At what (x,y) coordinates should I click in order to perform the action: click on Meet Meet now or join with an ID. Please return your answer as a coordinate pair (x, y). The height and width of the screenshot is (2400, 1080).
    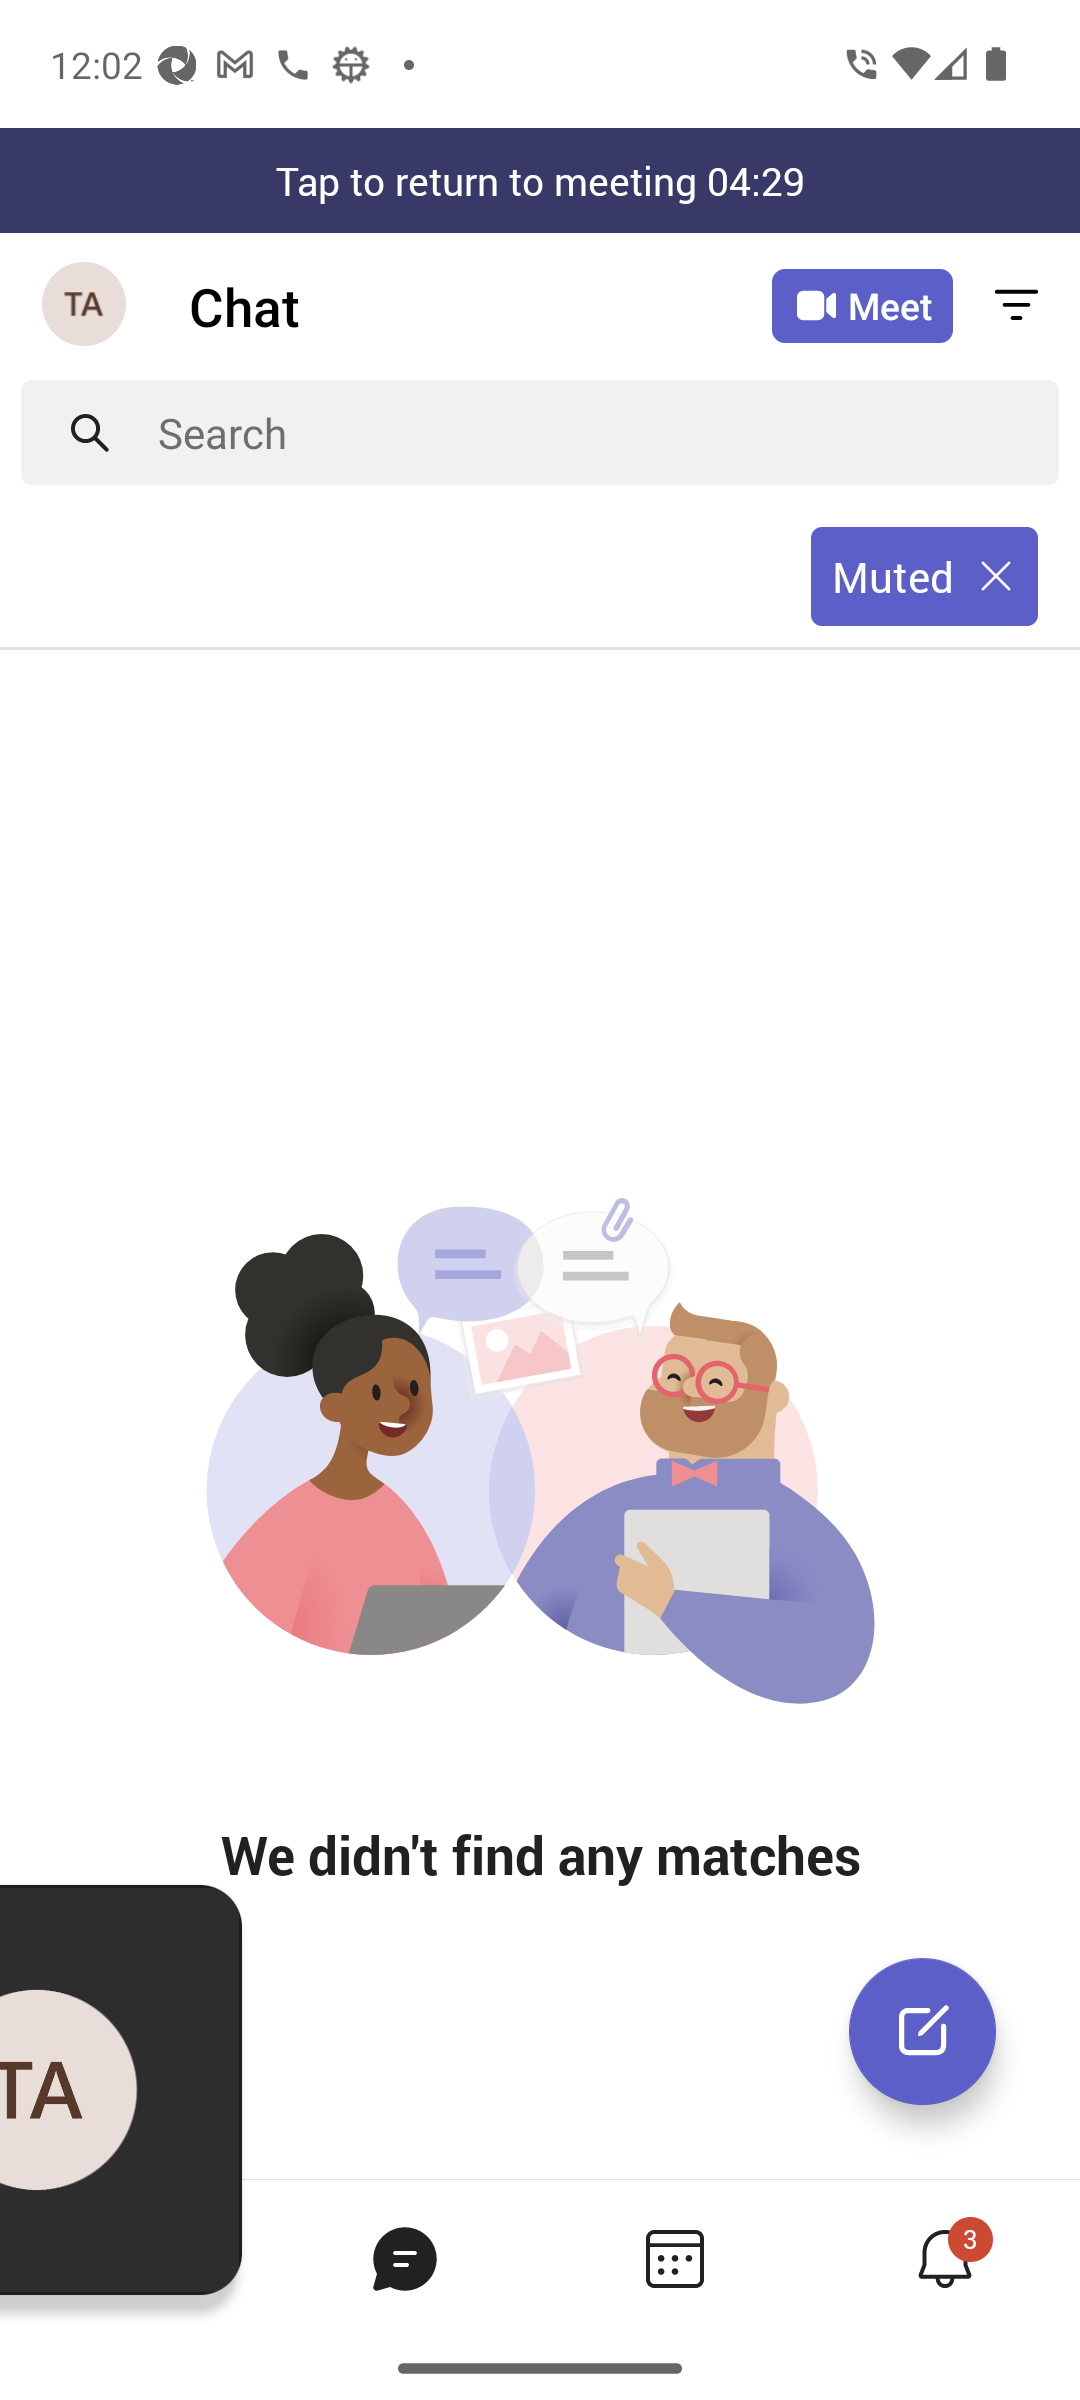
    Looking at the image, I should click on (862, 306).